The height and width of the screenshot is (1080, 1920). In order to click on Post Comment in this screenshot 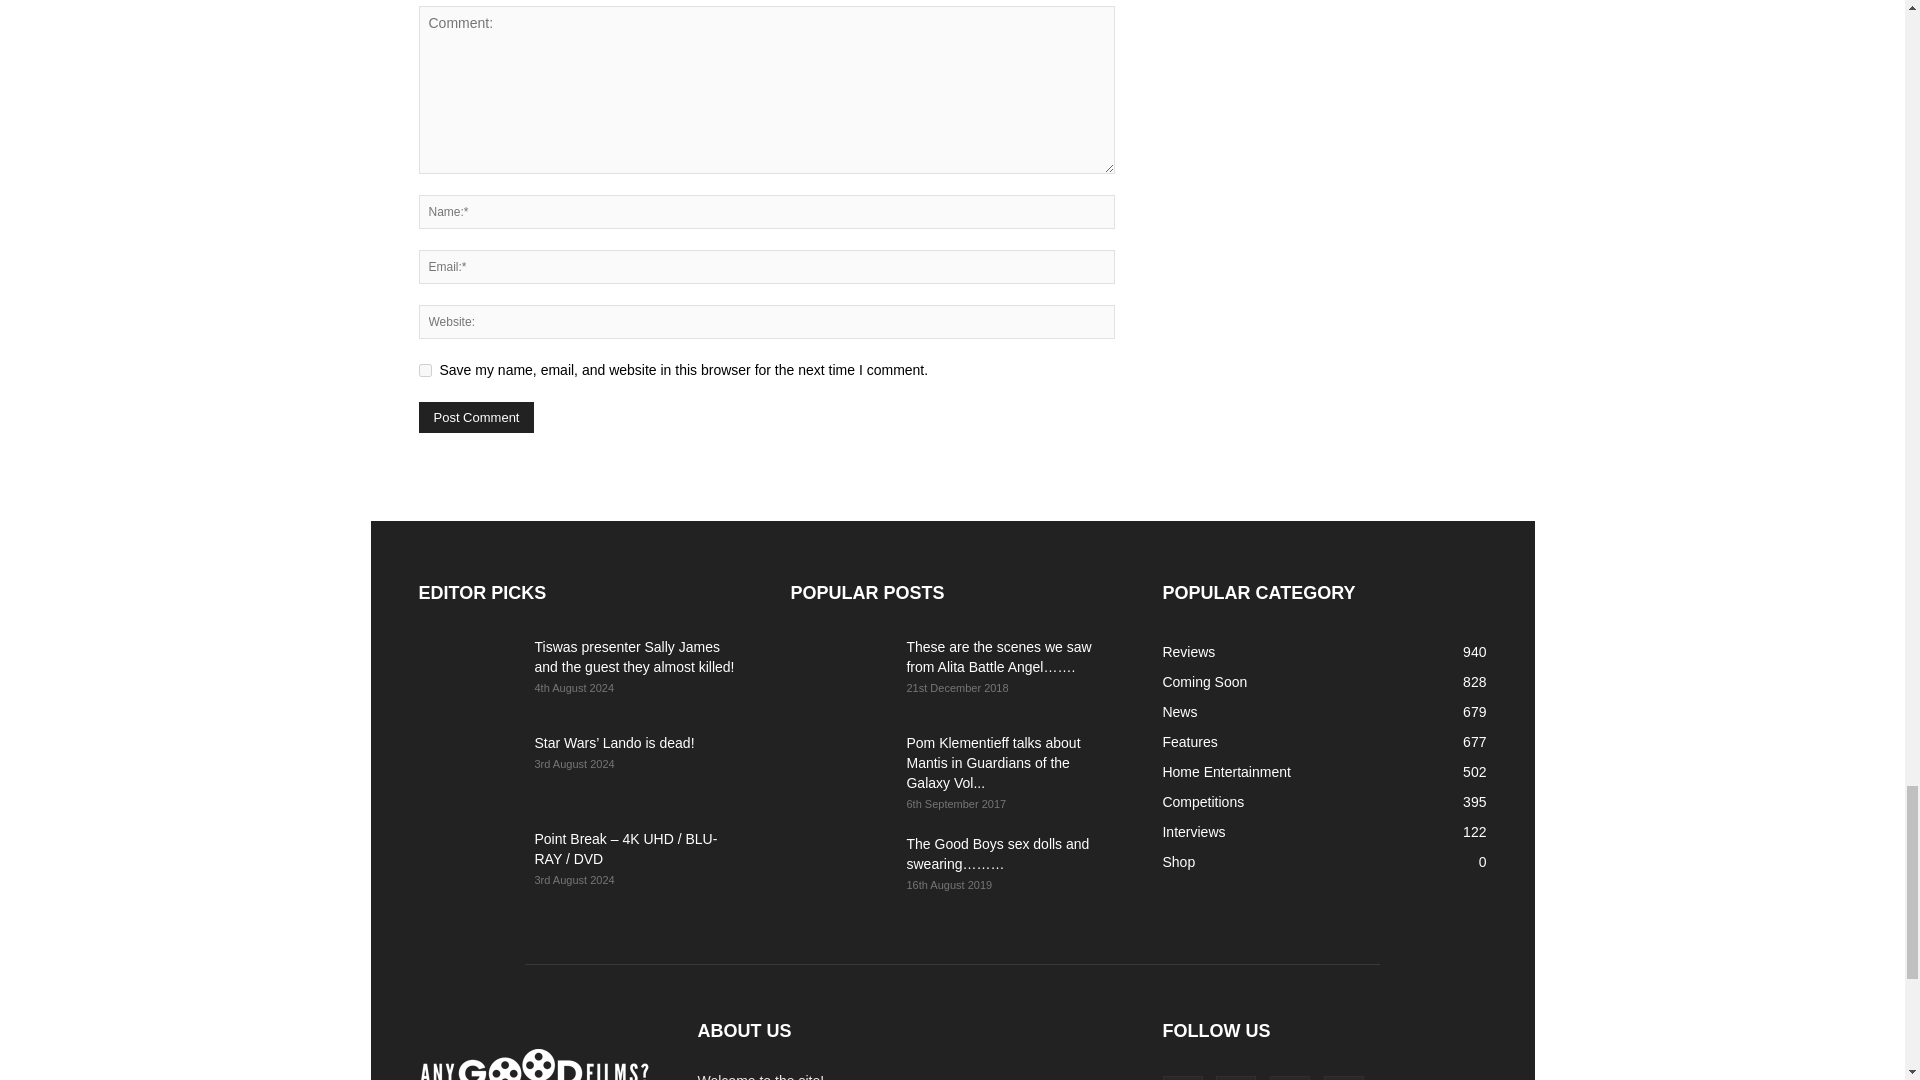, I will do `click(476, 417)`.